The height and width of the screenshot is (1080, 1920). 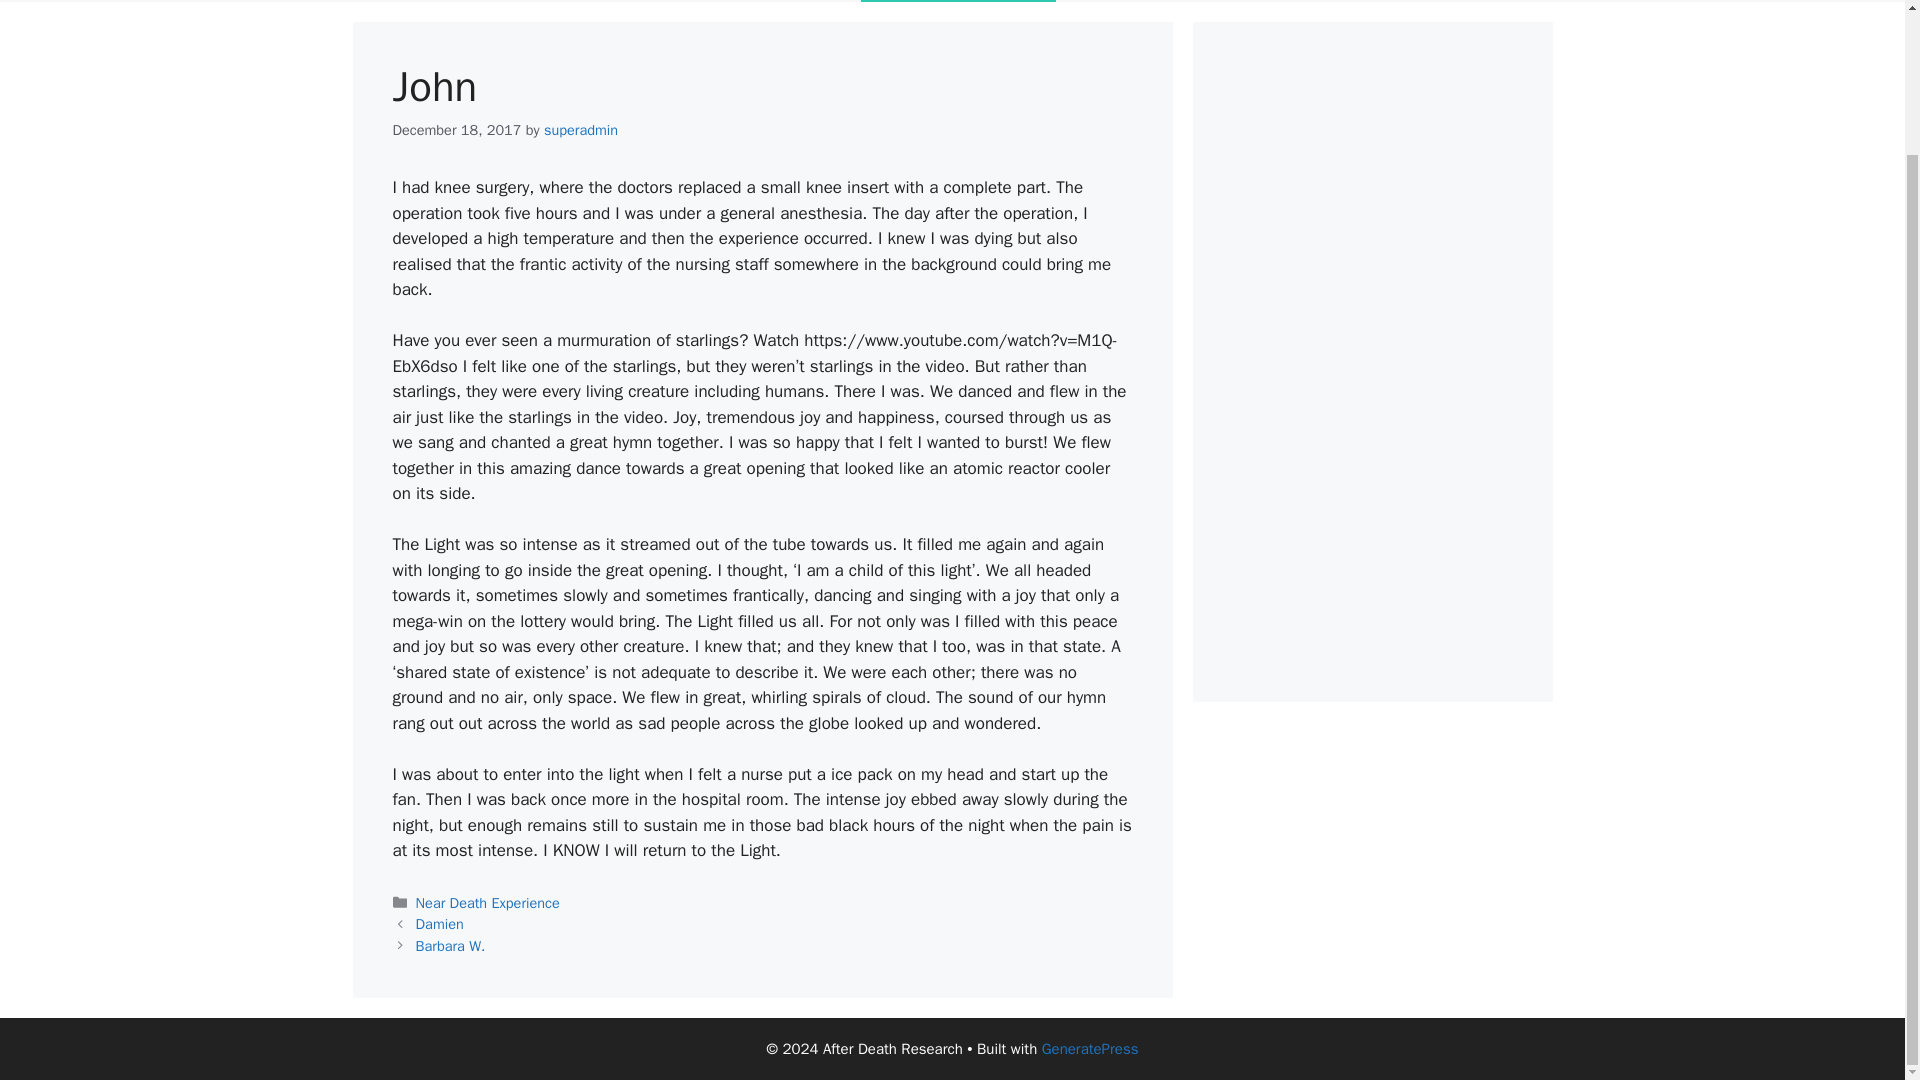 I want to click on View all posts by superadmin, so click(x=580, y=130).